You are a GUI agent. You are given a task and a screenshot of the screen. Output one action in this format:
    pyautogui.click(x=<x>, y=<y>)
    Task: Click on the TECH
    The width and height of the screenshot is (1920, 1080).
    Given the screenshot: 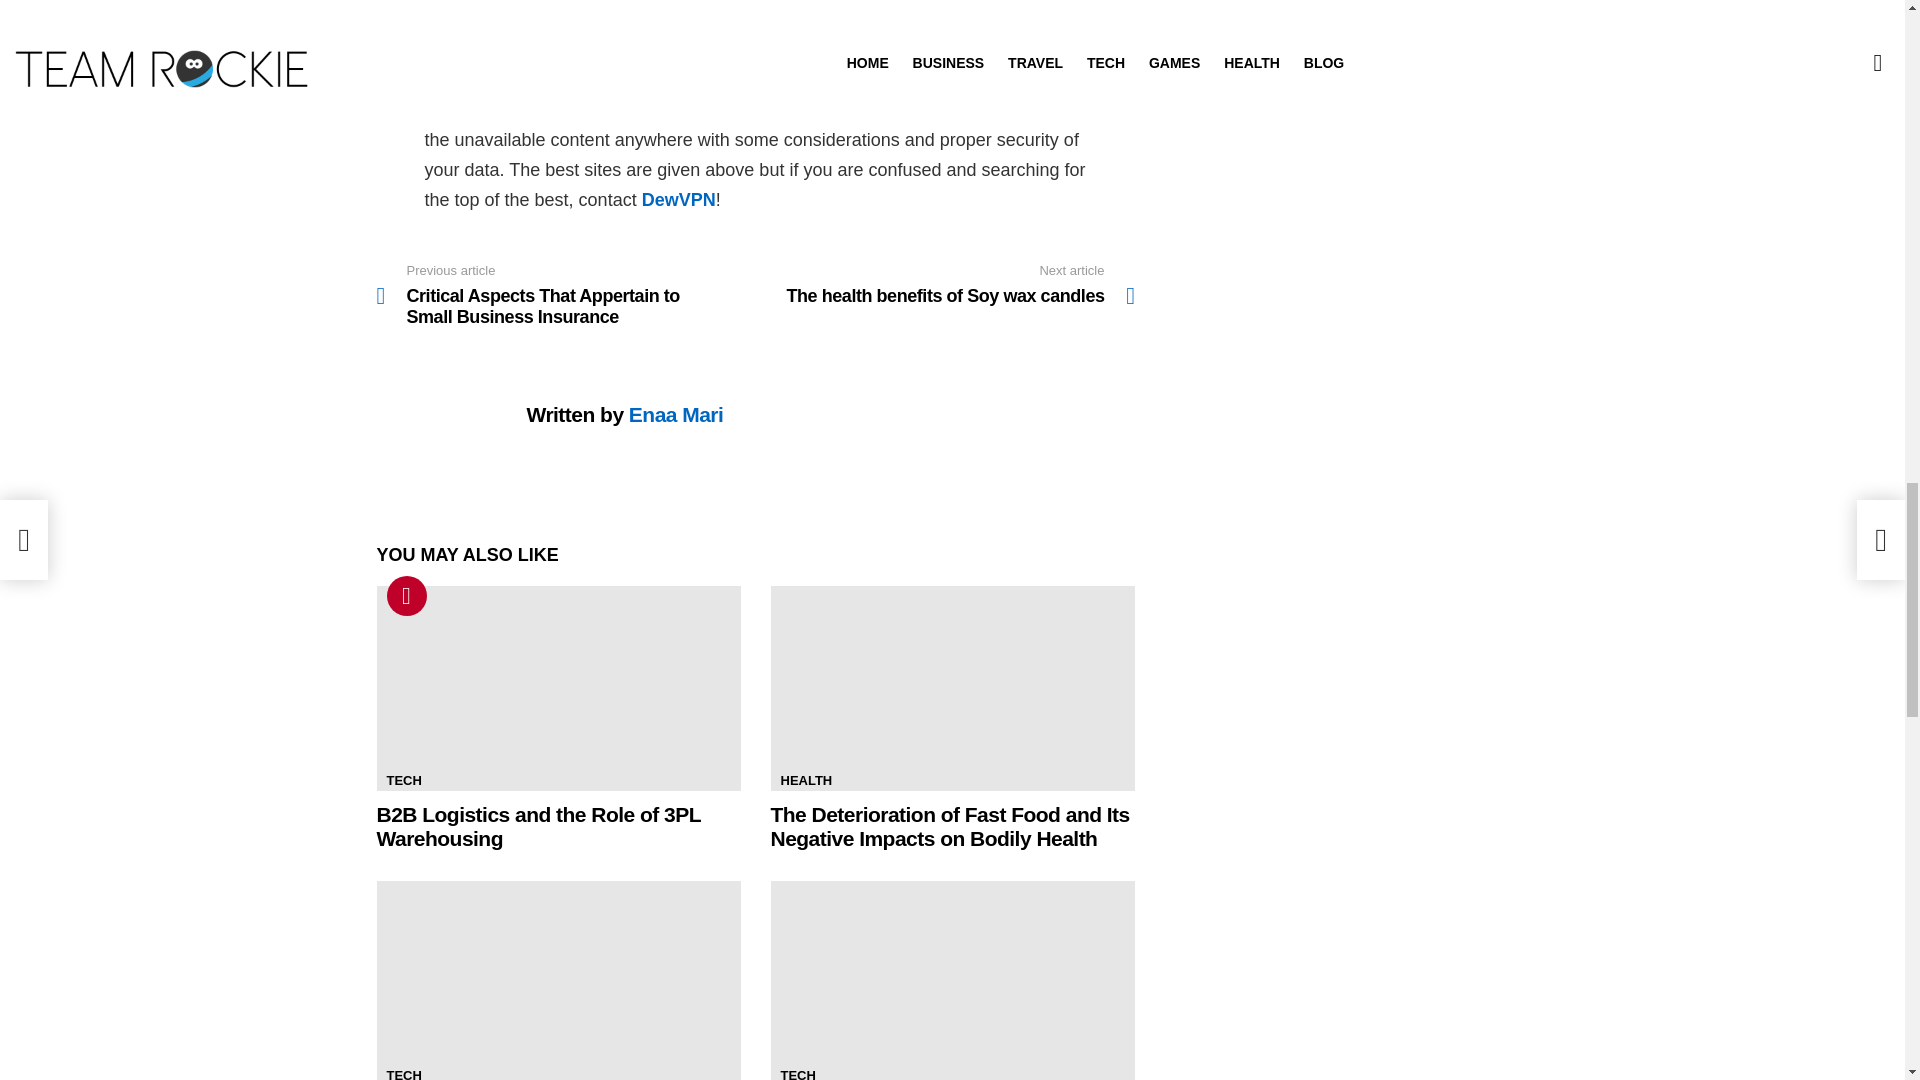 What is the action you would take?
    pyautogui.click(x=558, y=688)
    